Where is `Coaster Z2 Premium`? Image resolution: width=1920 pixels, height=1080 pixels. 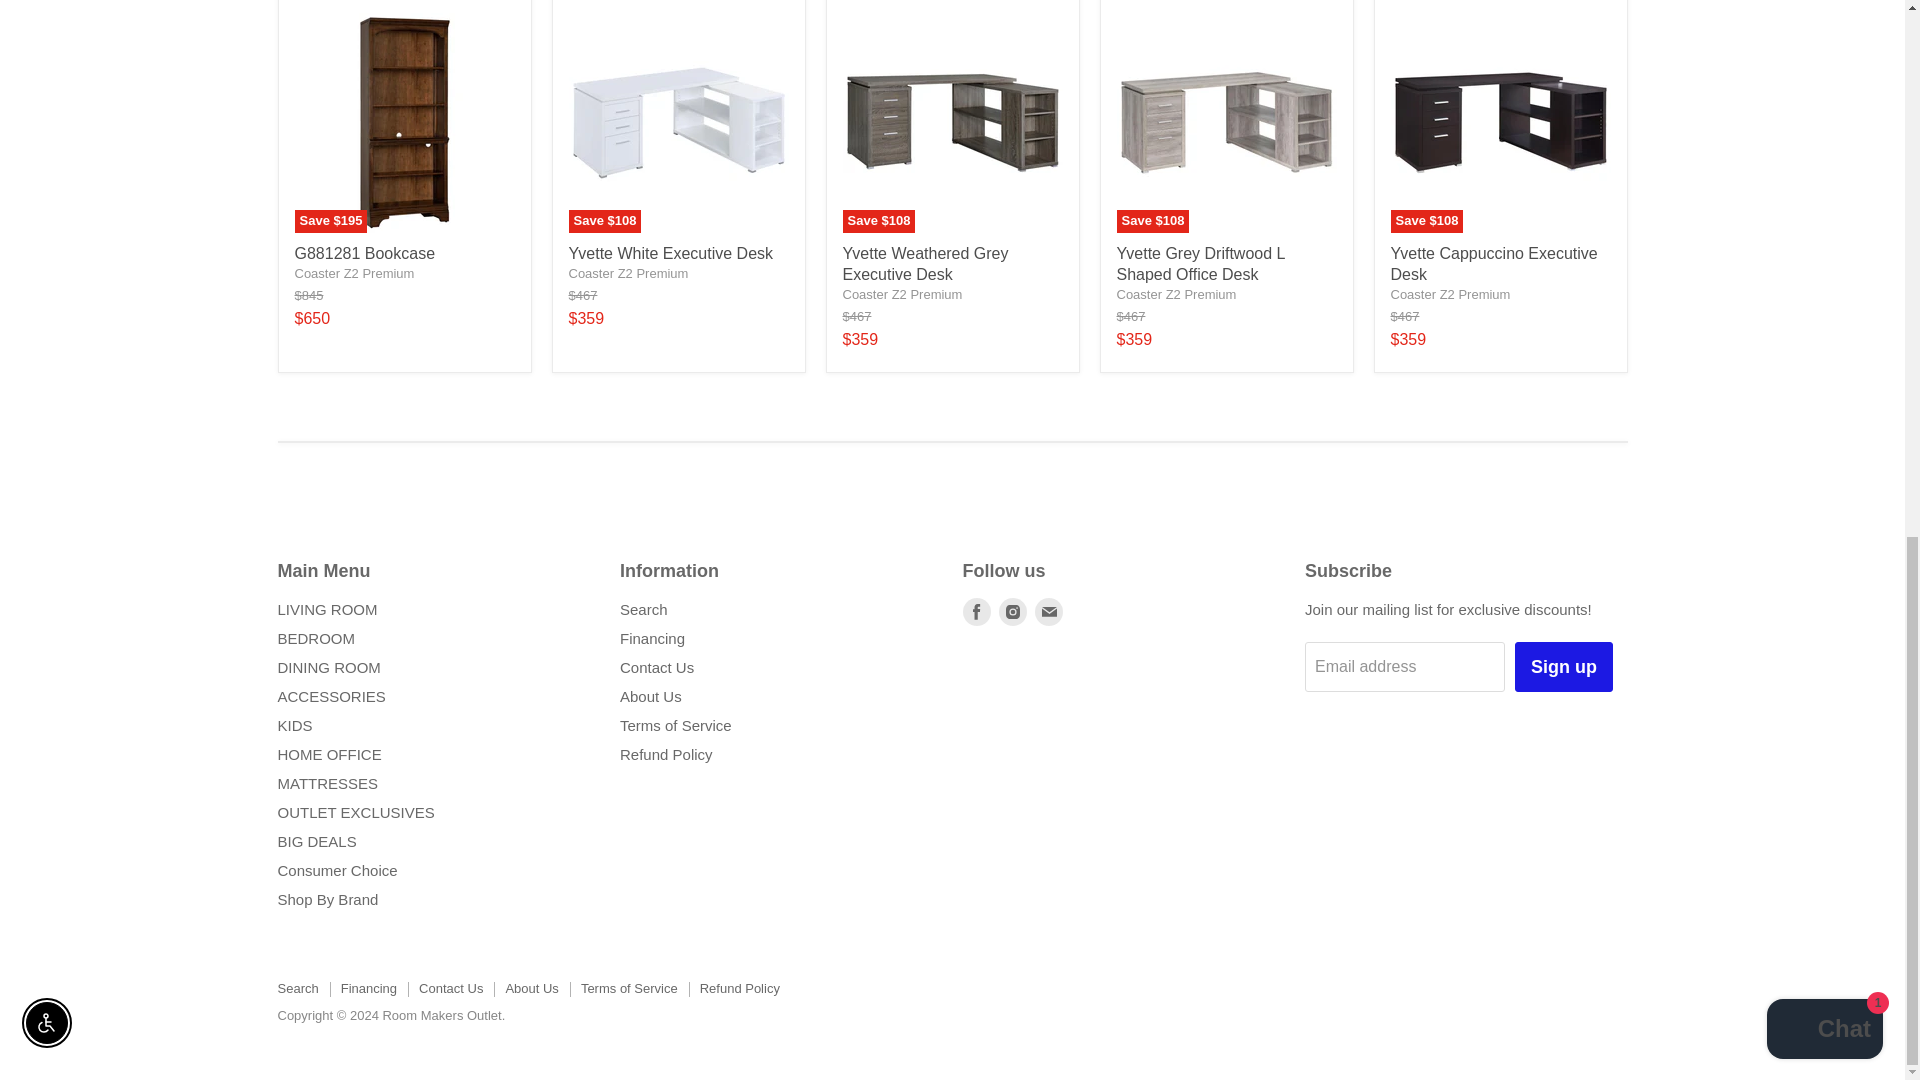 Coaster Z2 Premium is located at coordinates (902, 294).